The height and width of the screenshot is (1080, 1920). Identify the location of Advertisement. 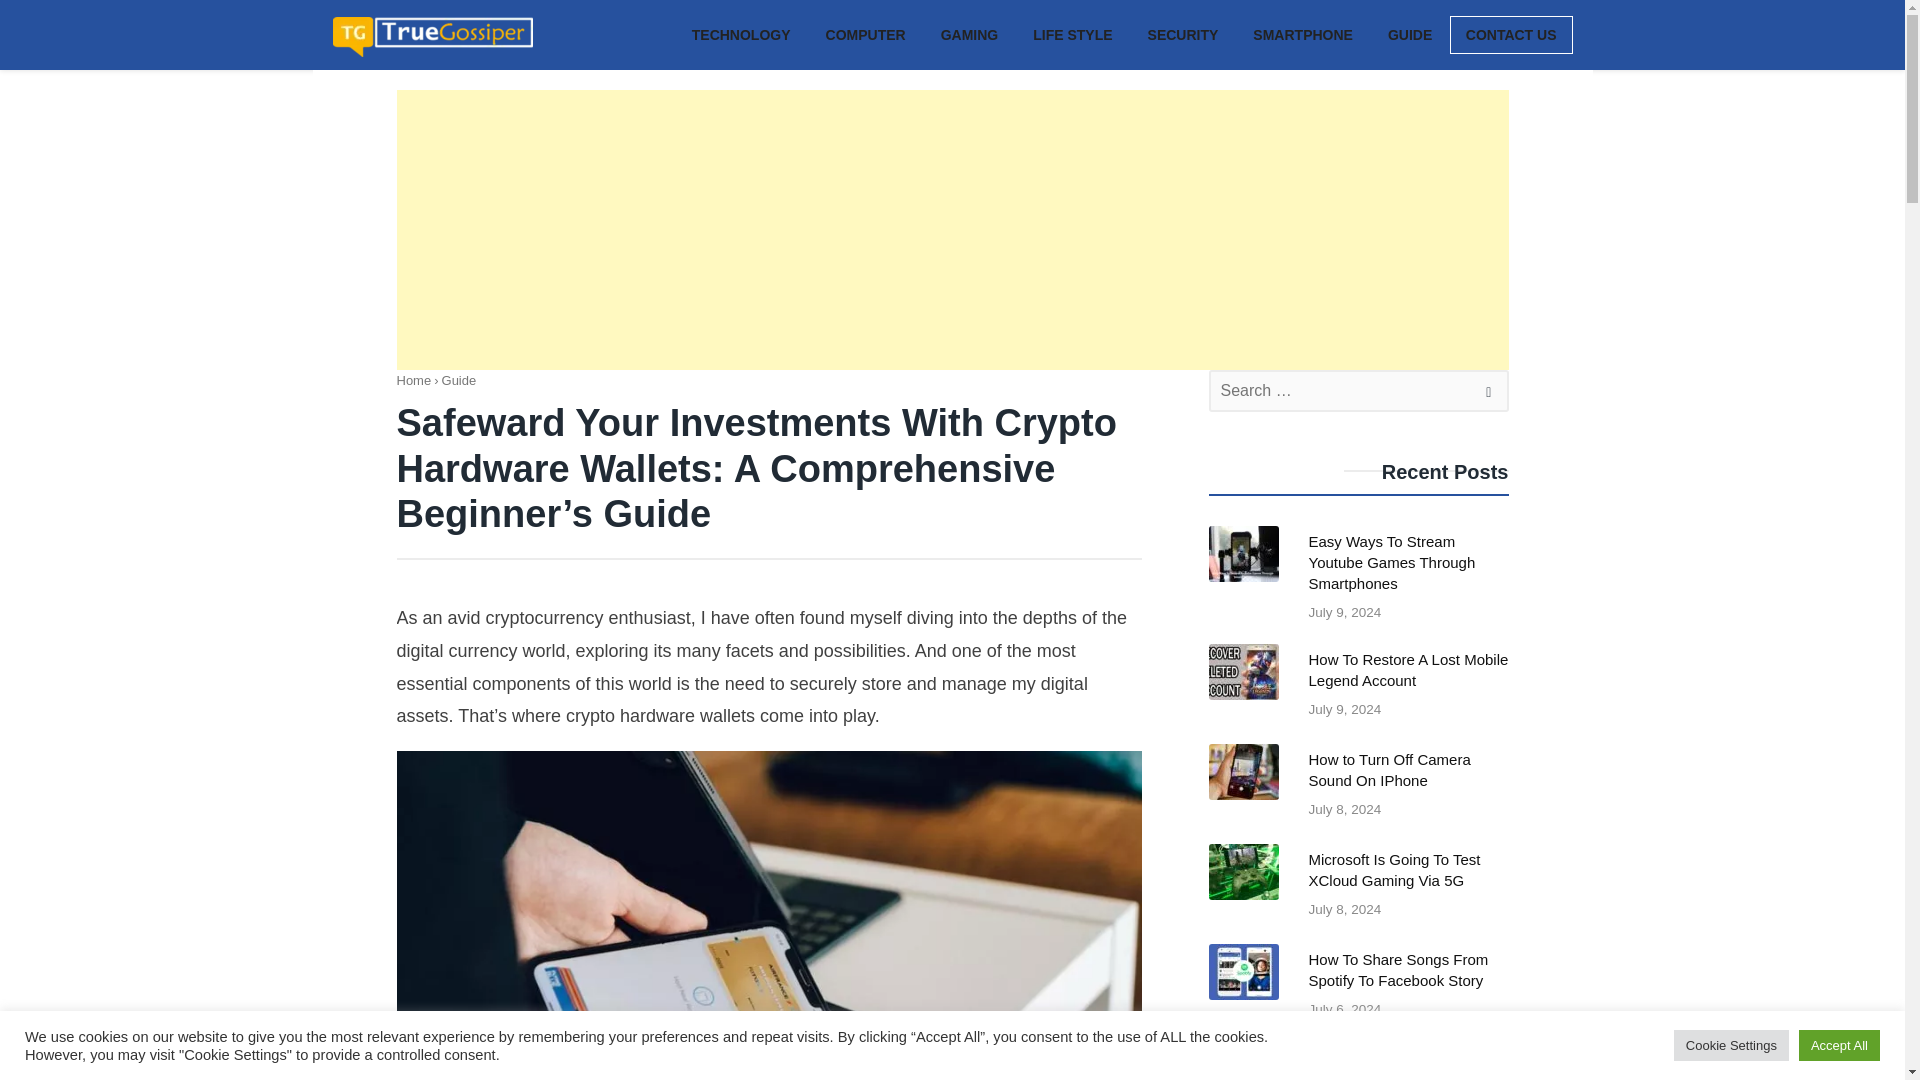
(1303, 33).